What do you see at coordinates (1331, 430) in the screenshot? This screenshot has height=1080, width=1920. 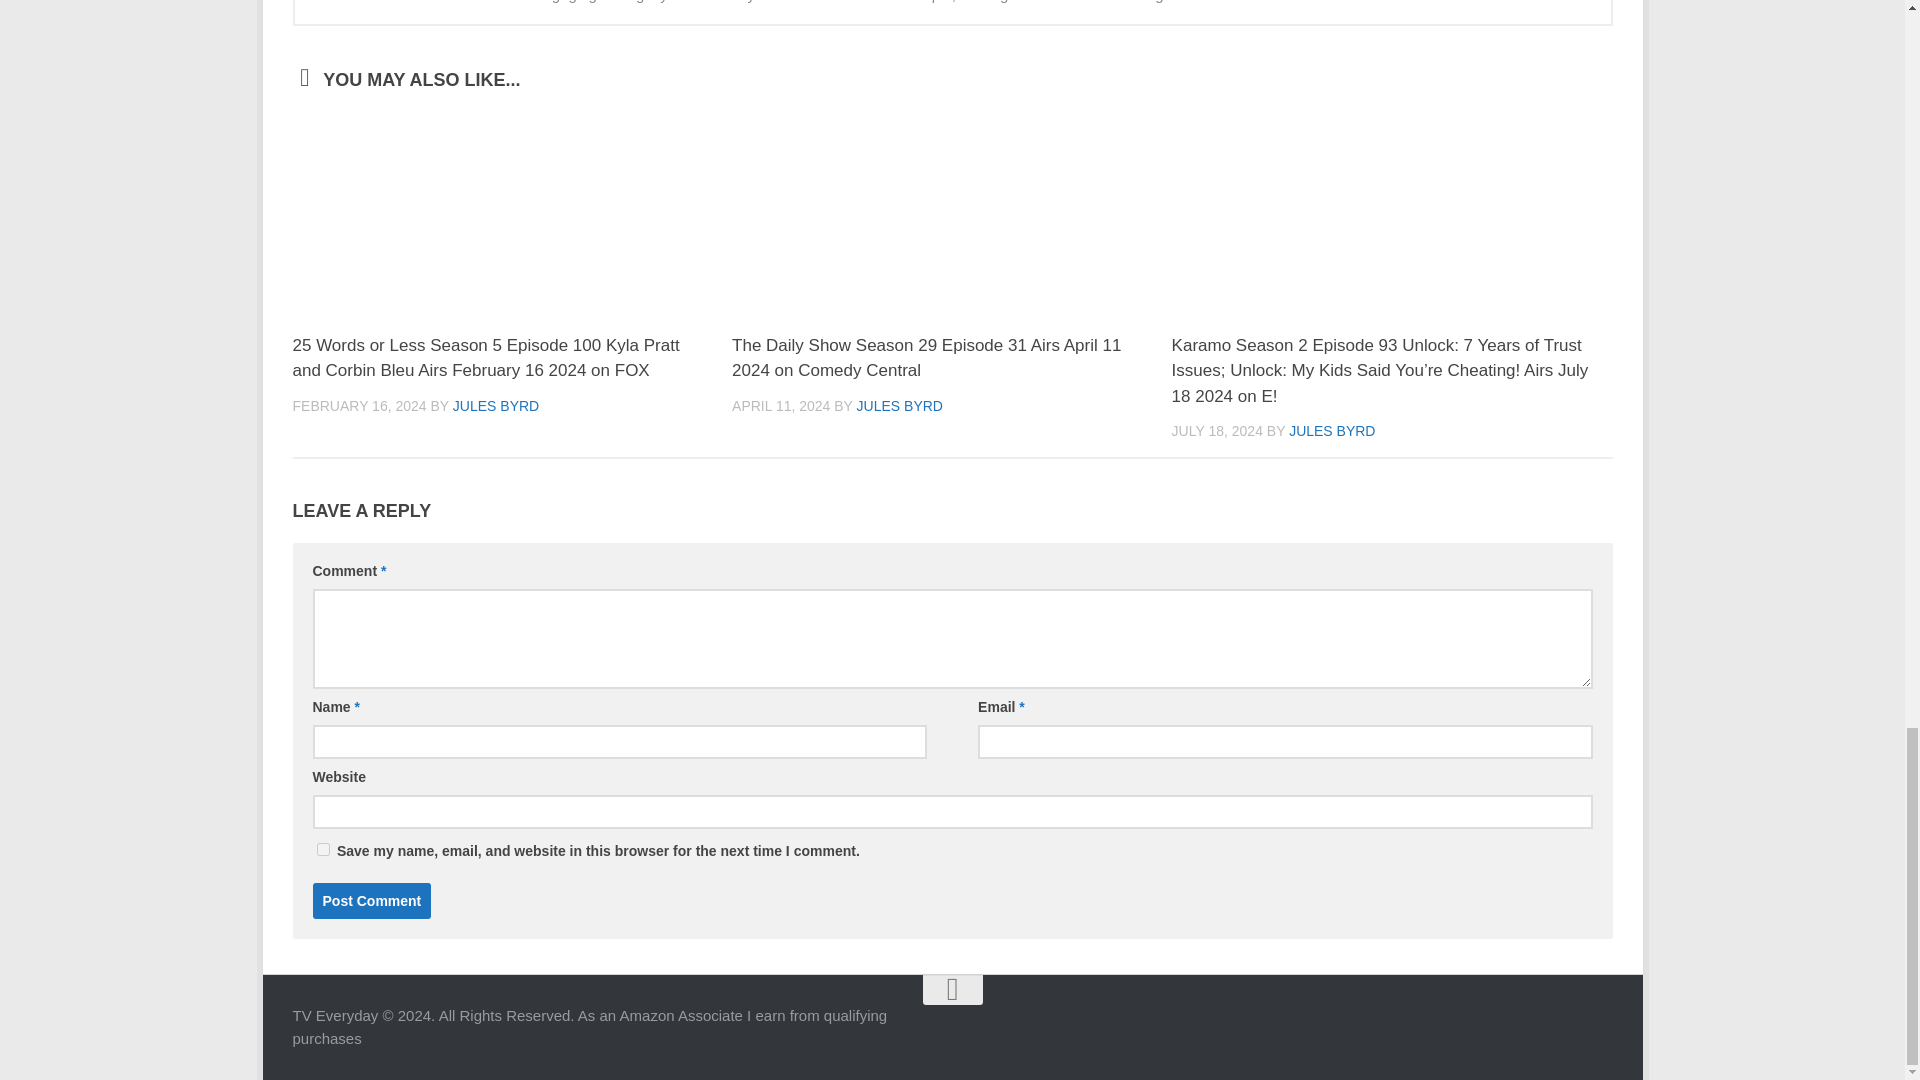 I see `Posts by Jules Byrd` at bounding box center [1331, 430].